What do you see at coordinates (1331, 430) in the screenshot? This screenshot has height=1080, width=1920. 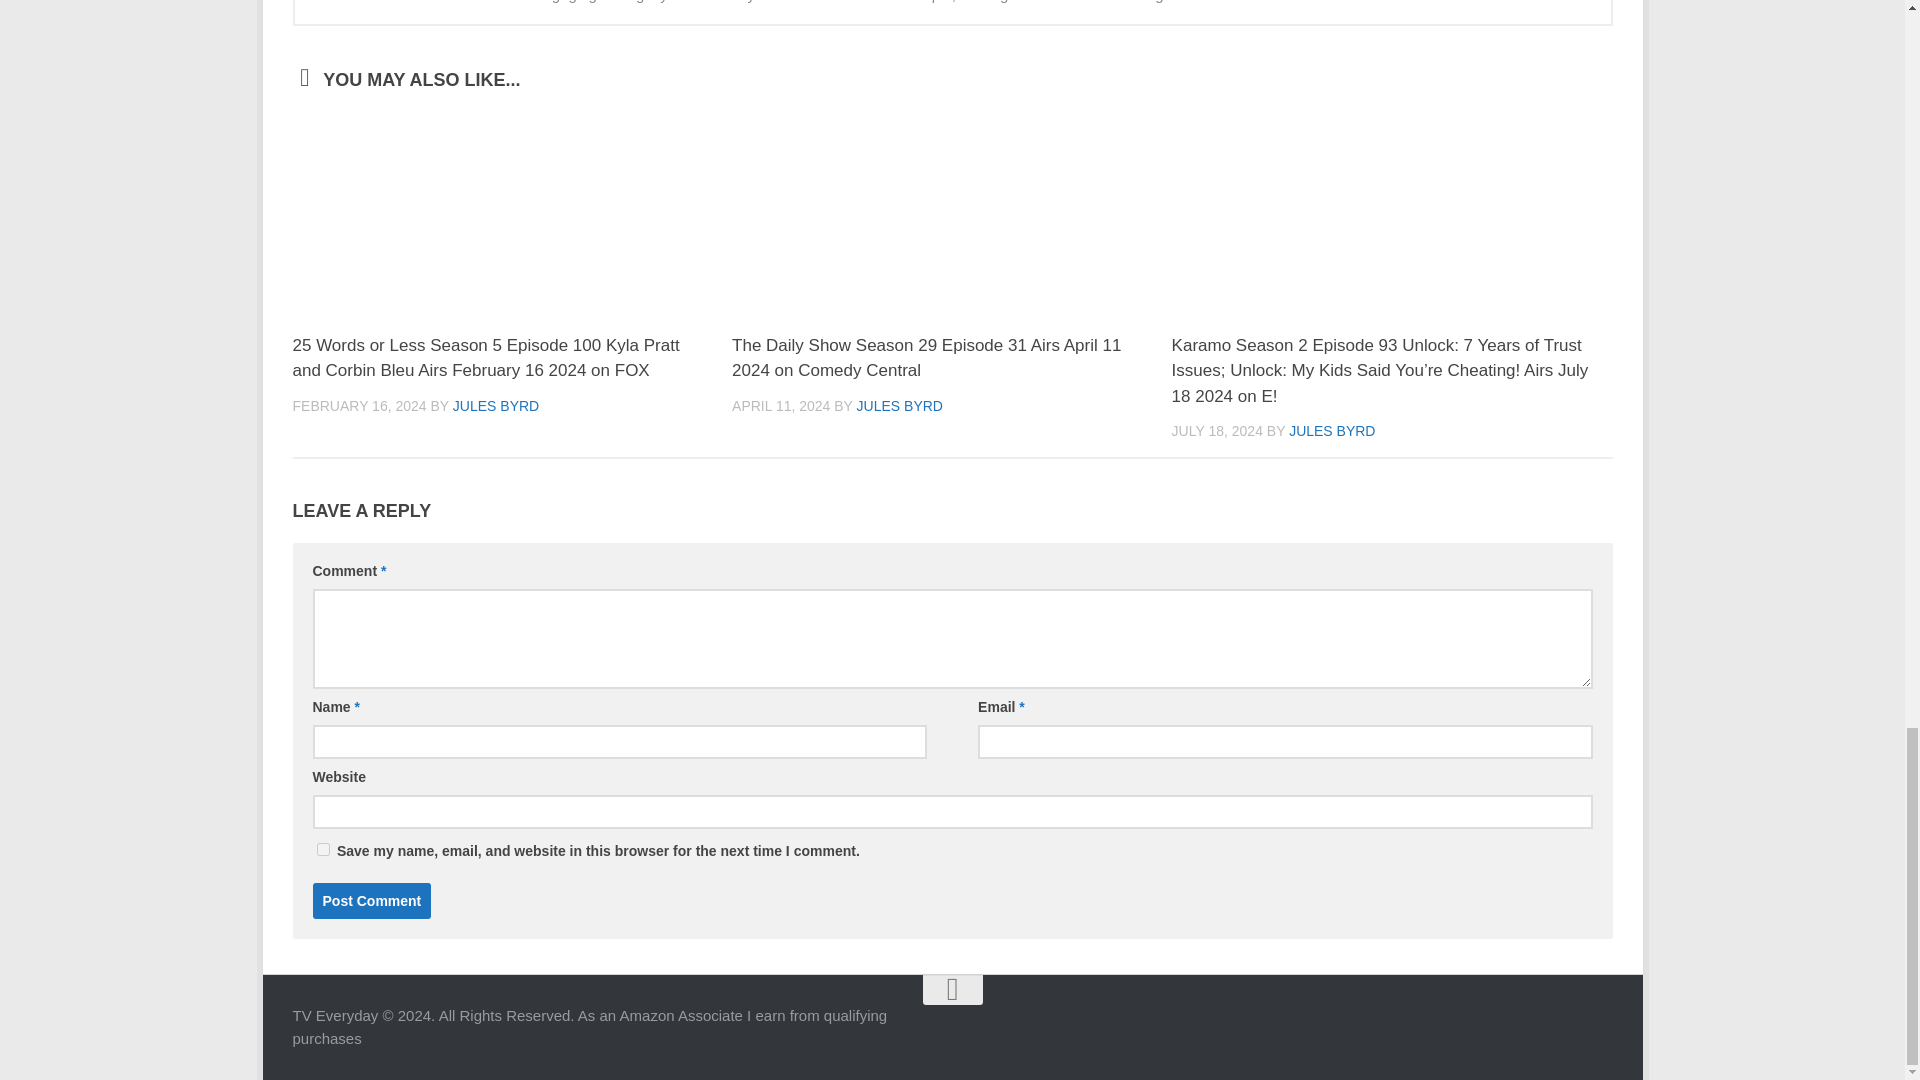 I see `Posts by Jules Byrd` at bounding box center [1331, 430].